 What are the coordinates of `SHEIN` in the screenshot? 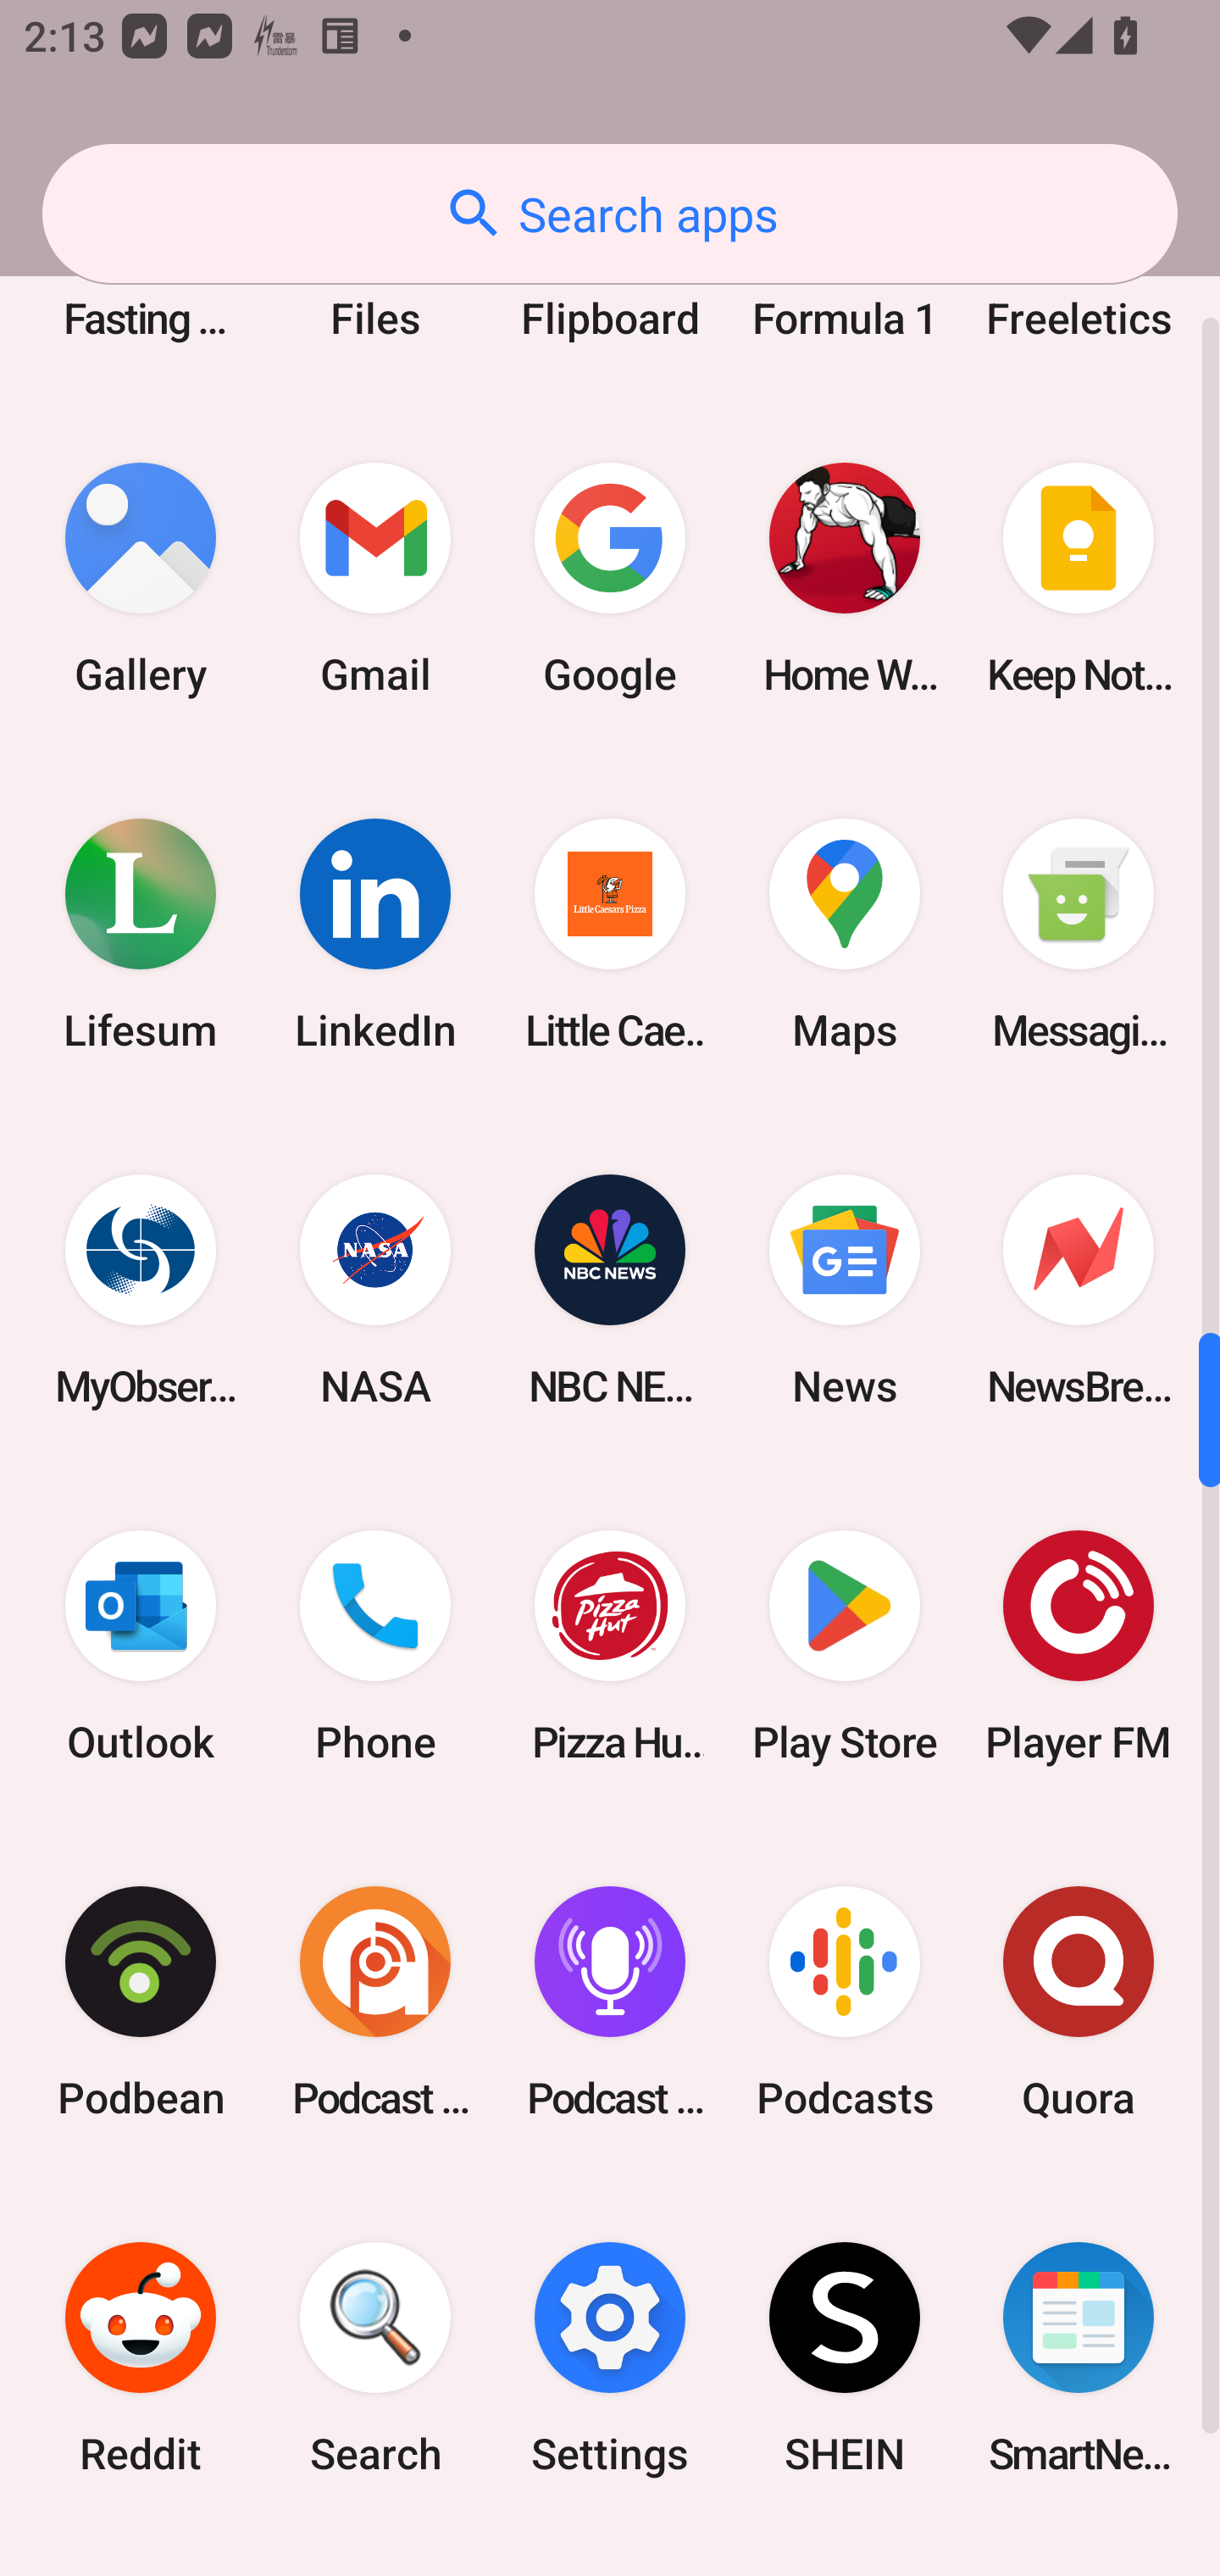 It's located at (844, 2357).